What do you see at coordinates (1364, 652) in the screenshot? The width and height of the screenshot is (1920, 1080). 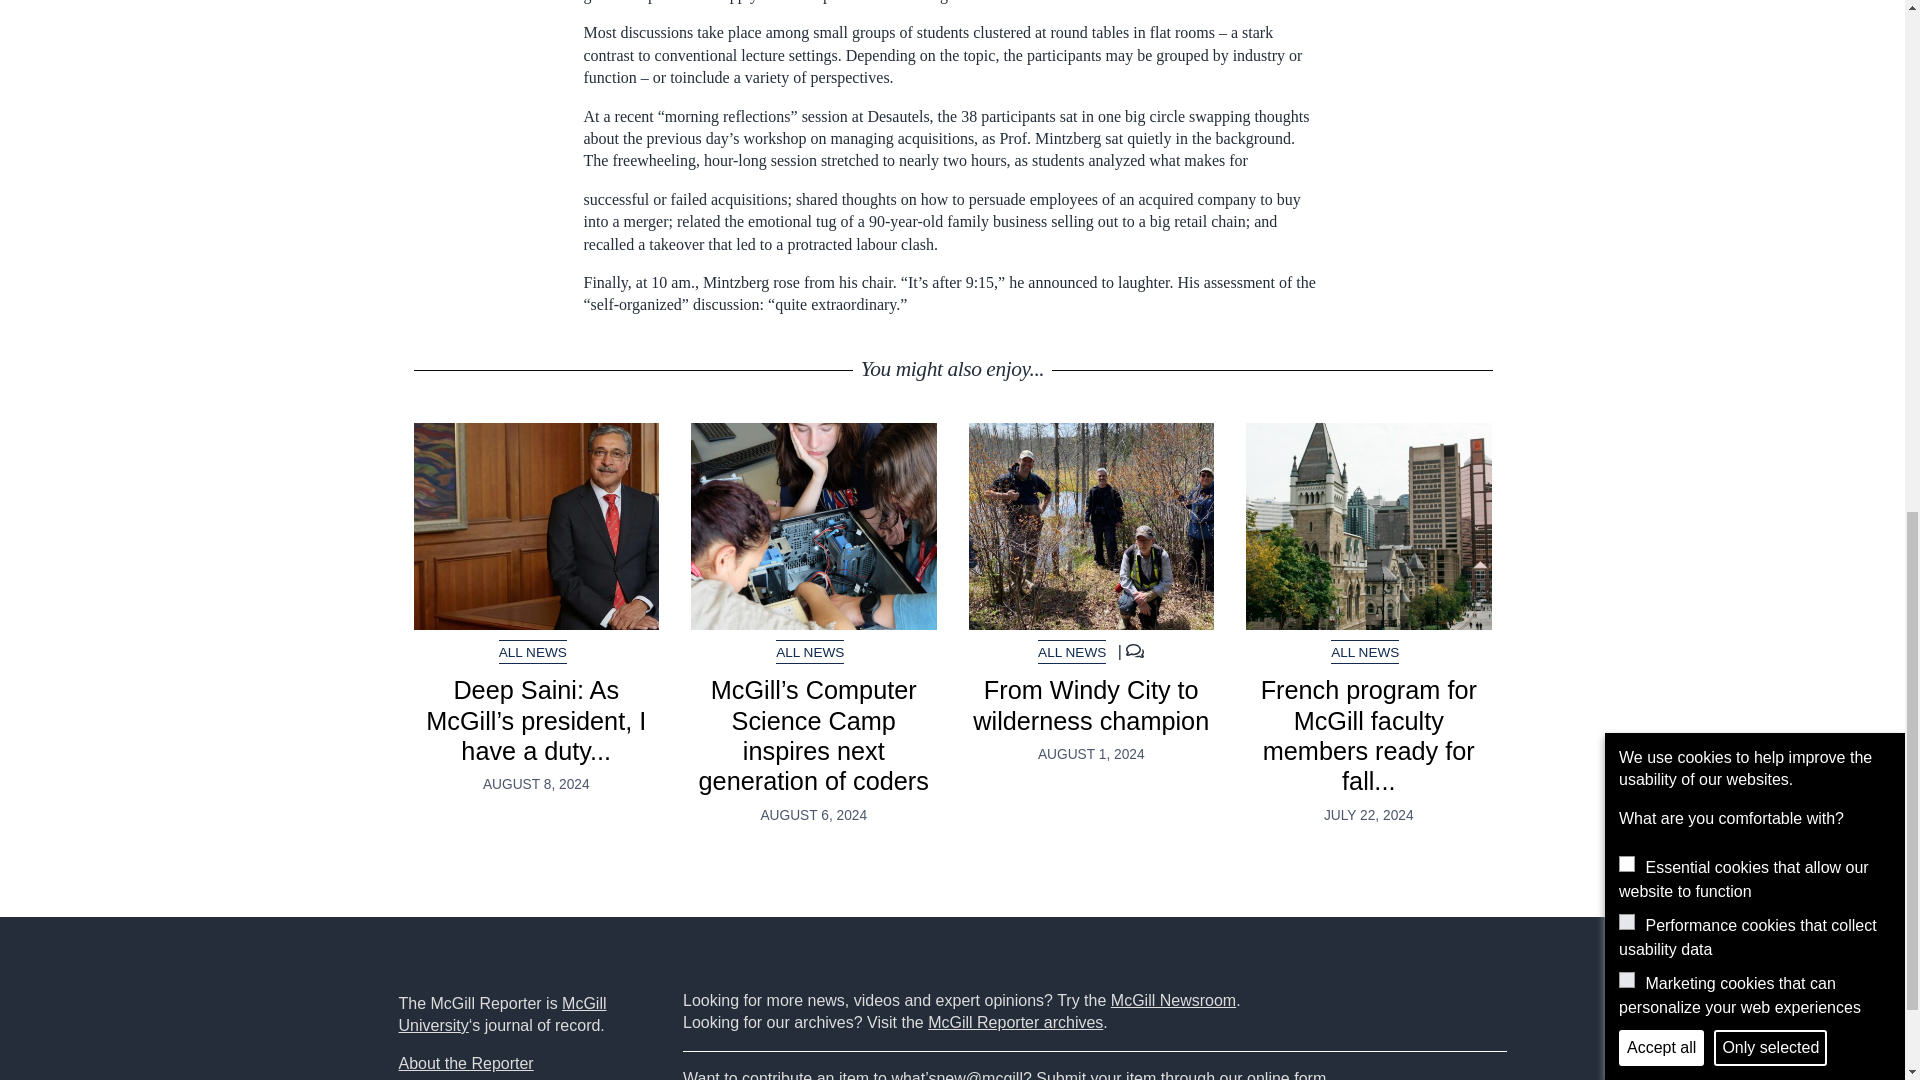 I see `ALL NEWS` at bounding box center [1364, 652].